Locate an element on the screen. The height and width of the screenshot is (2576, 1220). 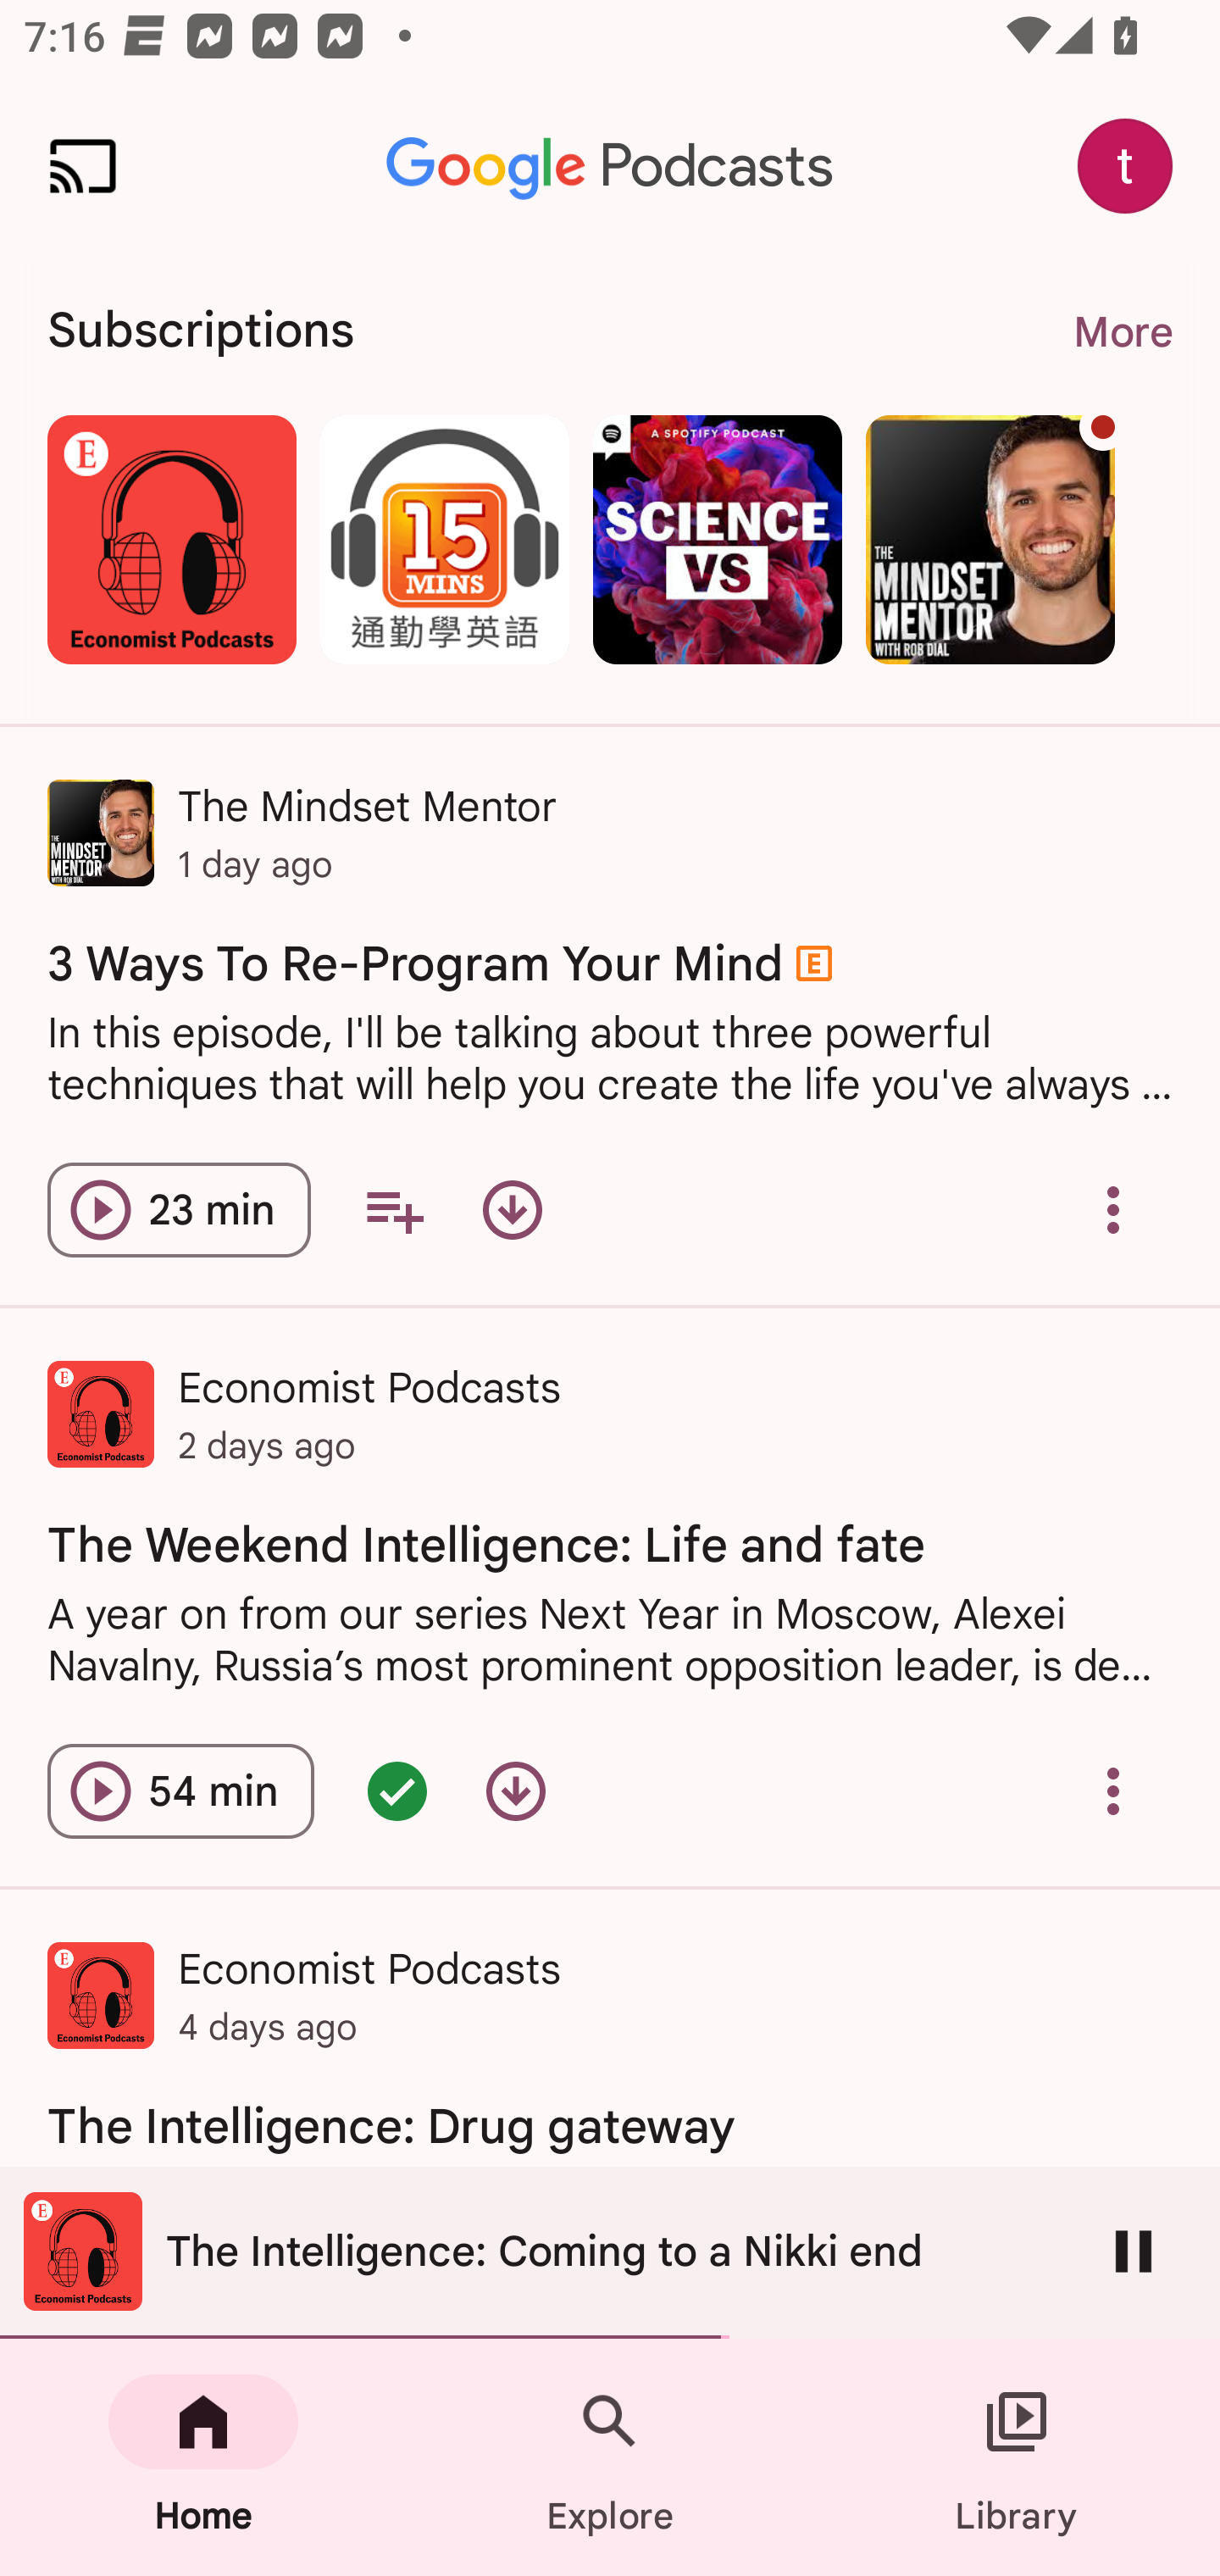
Pause is located at coordinates (1134, 2251).